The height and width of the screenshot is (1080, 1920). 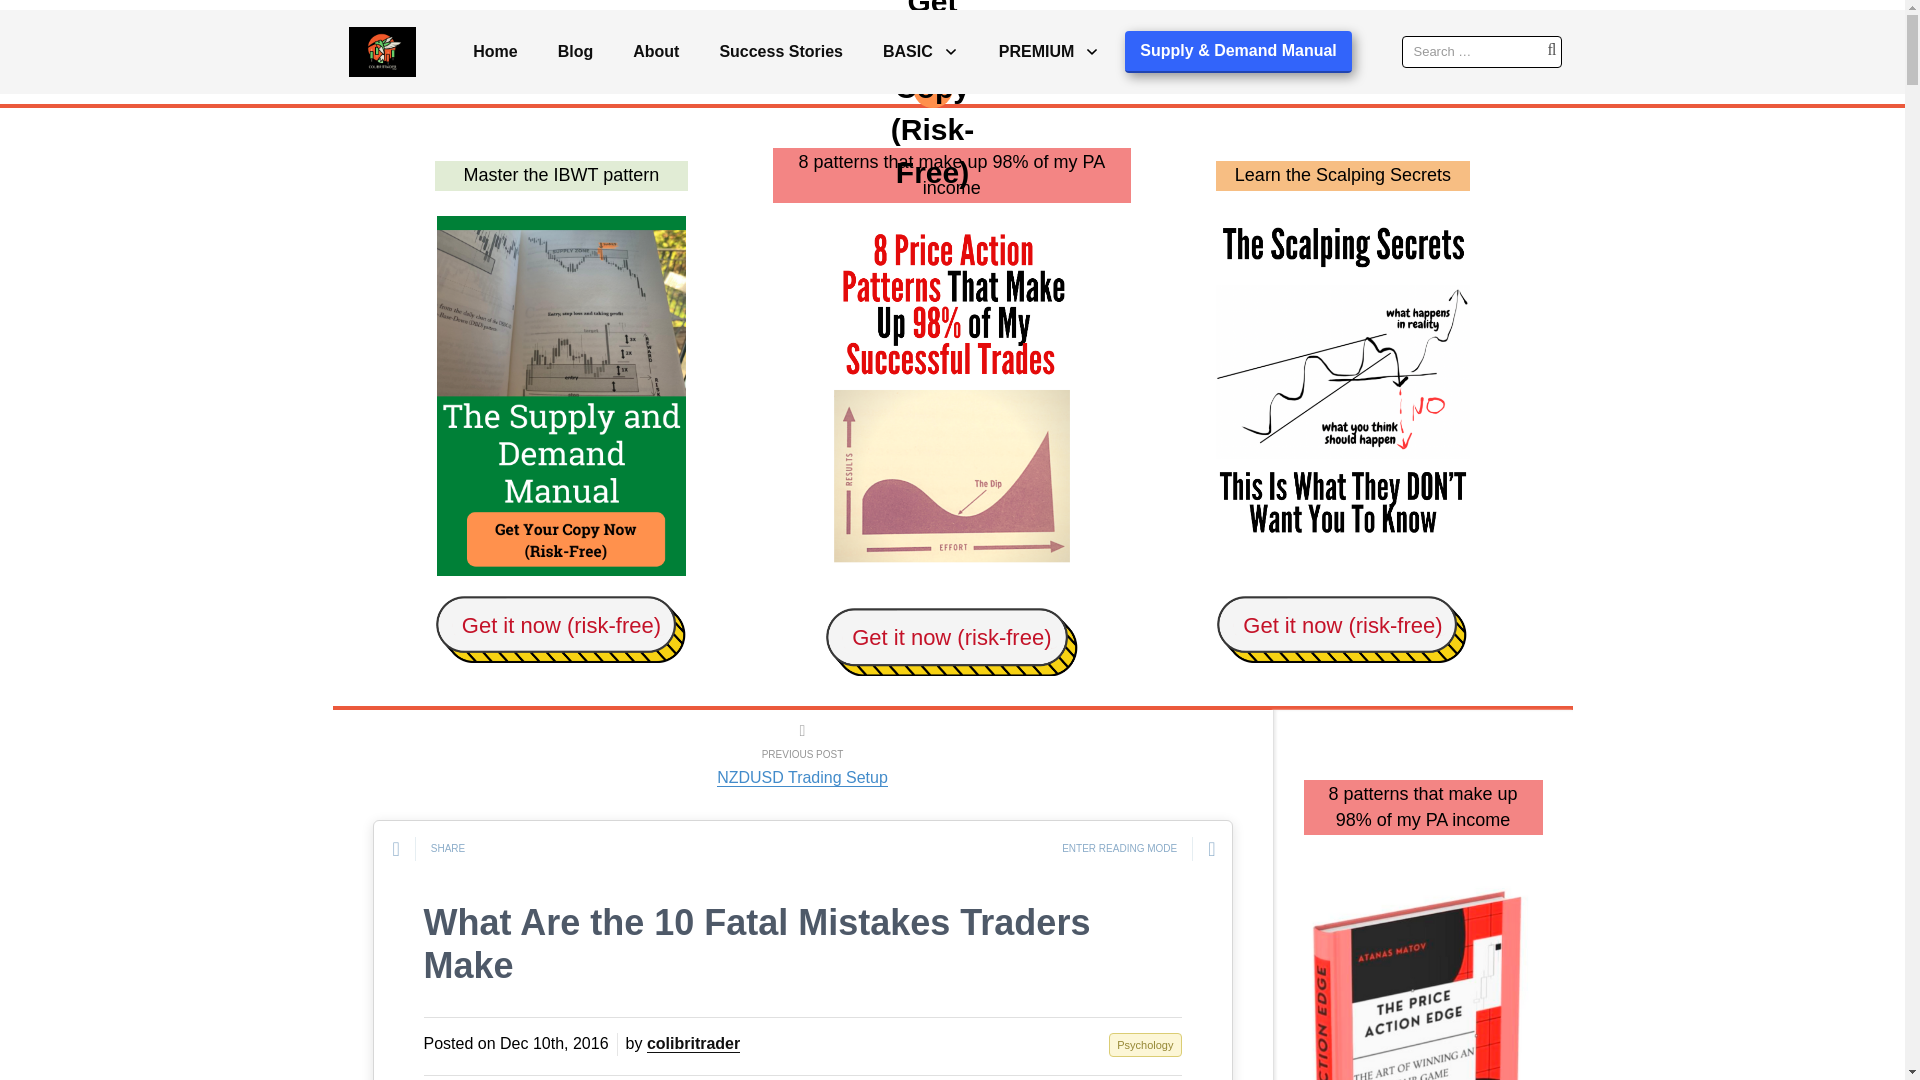 What do you see at coordinates (920, 52) in the screenshot?
I see `BASIC` at bounding box center [920, 52].